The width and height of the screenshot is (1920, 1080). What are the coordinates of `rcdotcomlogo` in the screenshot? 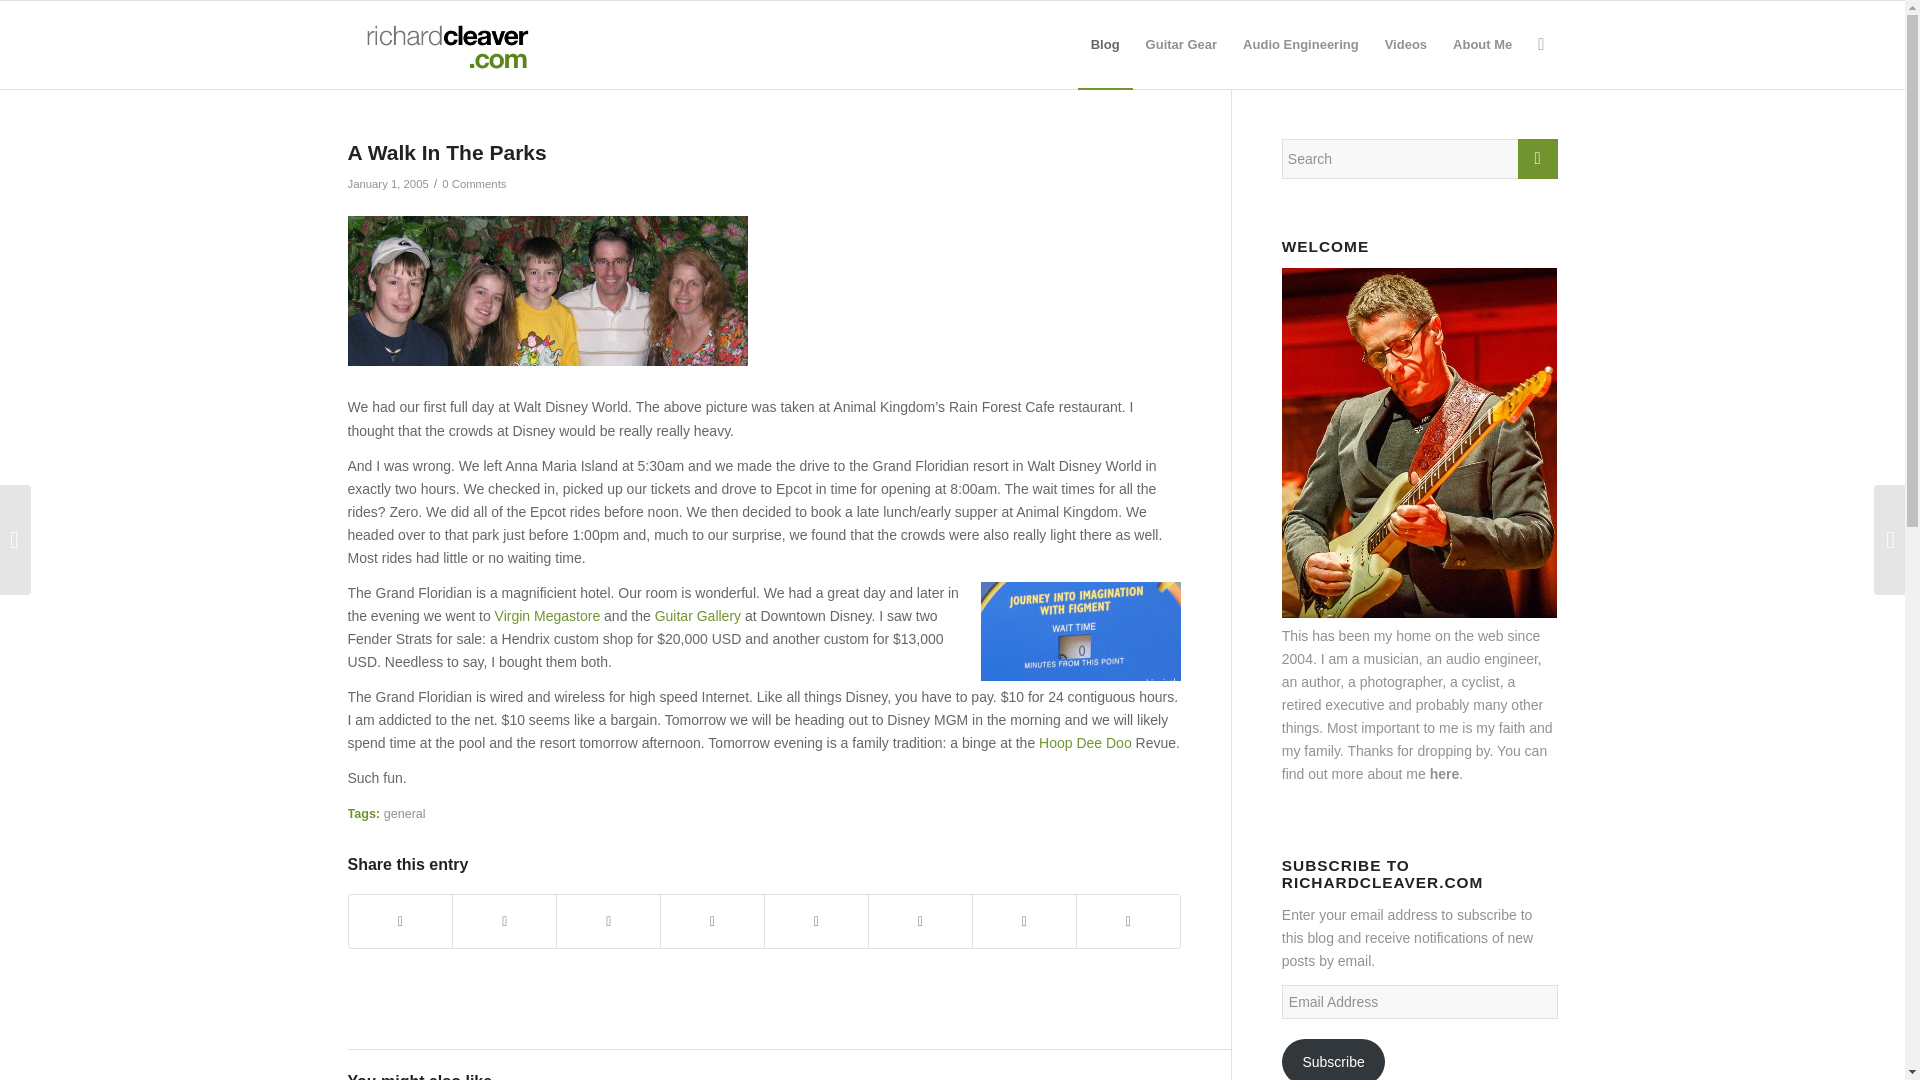 It's located at (443, 44).